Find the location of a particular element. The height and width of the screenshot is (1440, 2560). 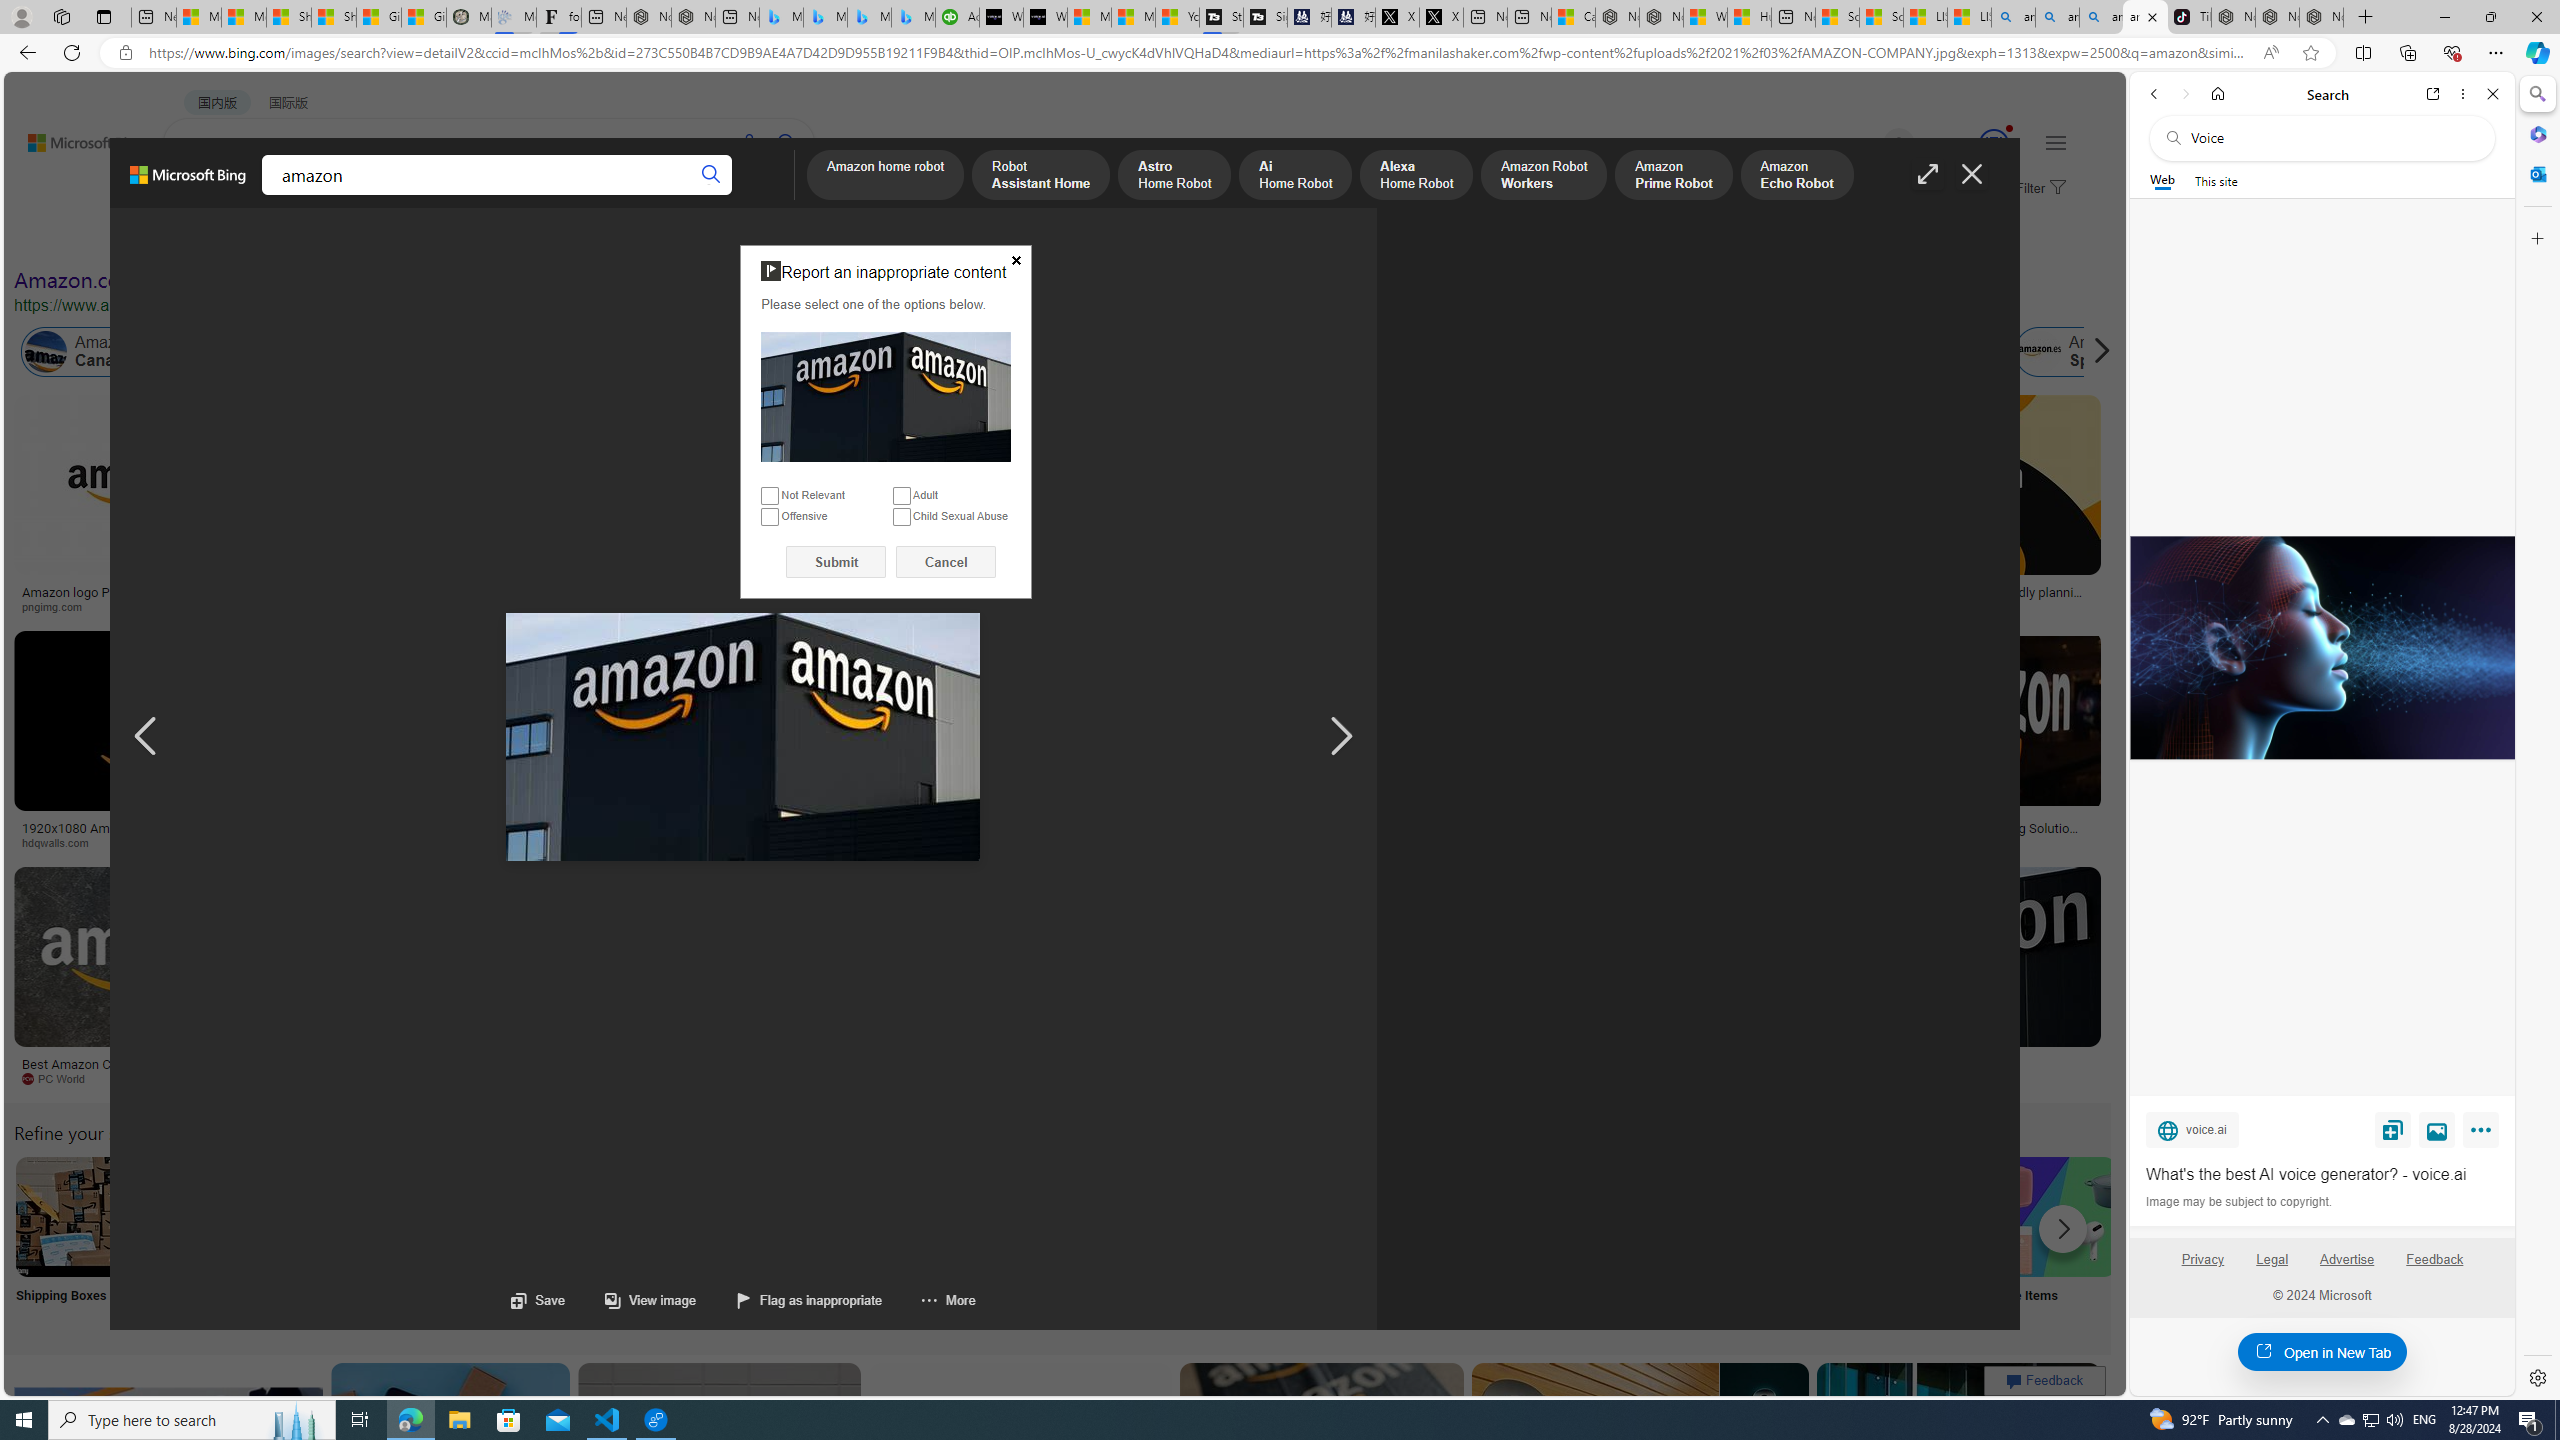

Amazon Forest is located at coordinates (1800, 352).